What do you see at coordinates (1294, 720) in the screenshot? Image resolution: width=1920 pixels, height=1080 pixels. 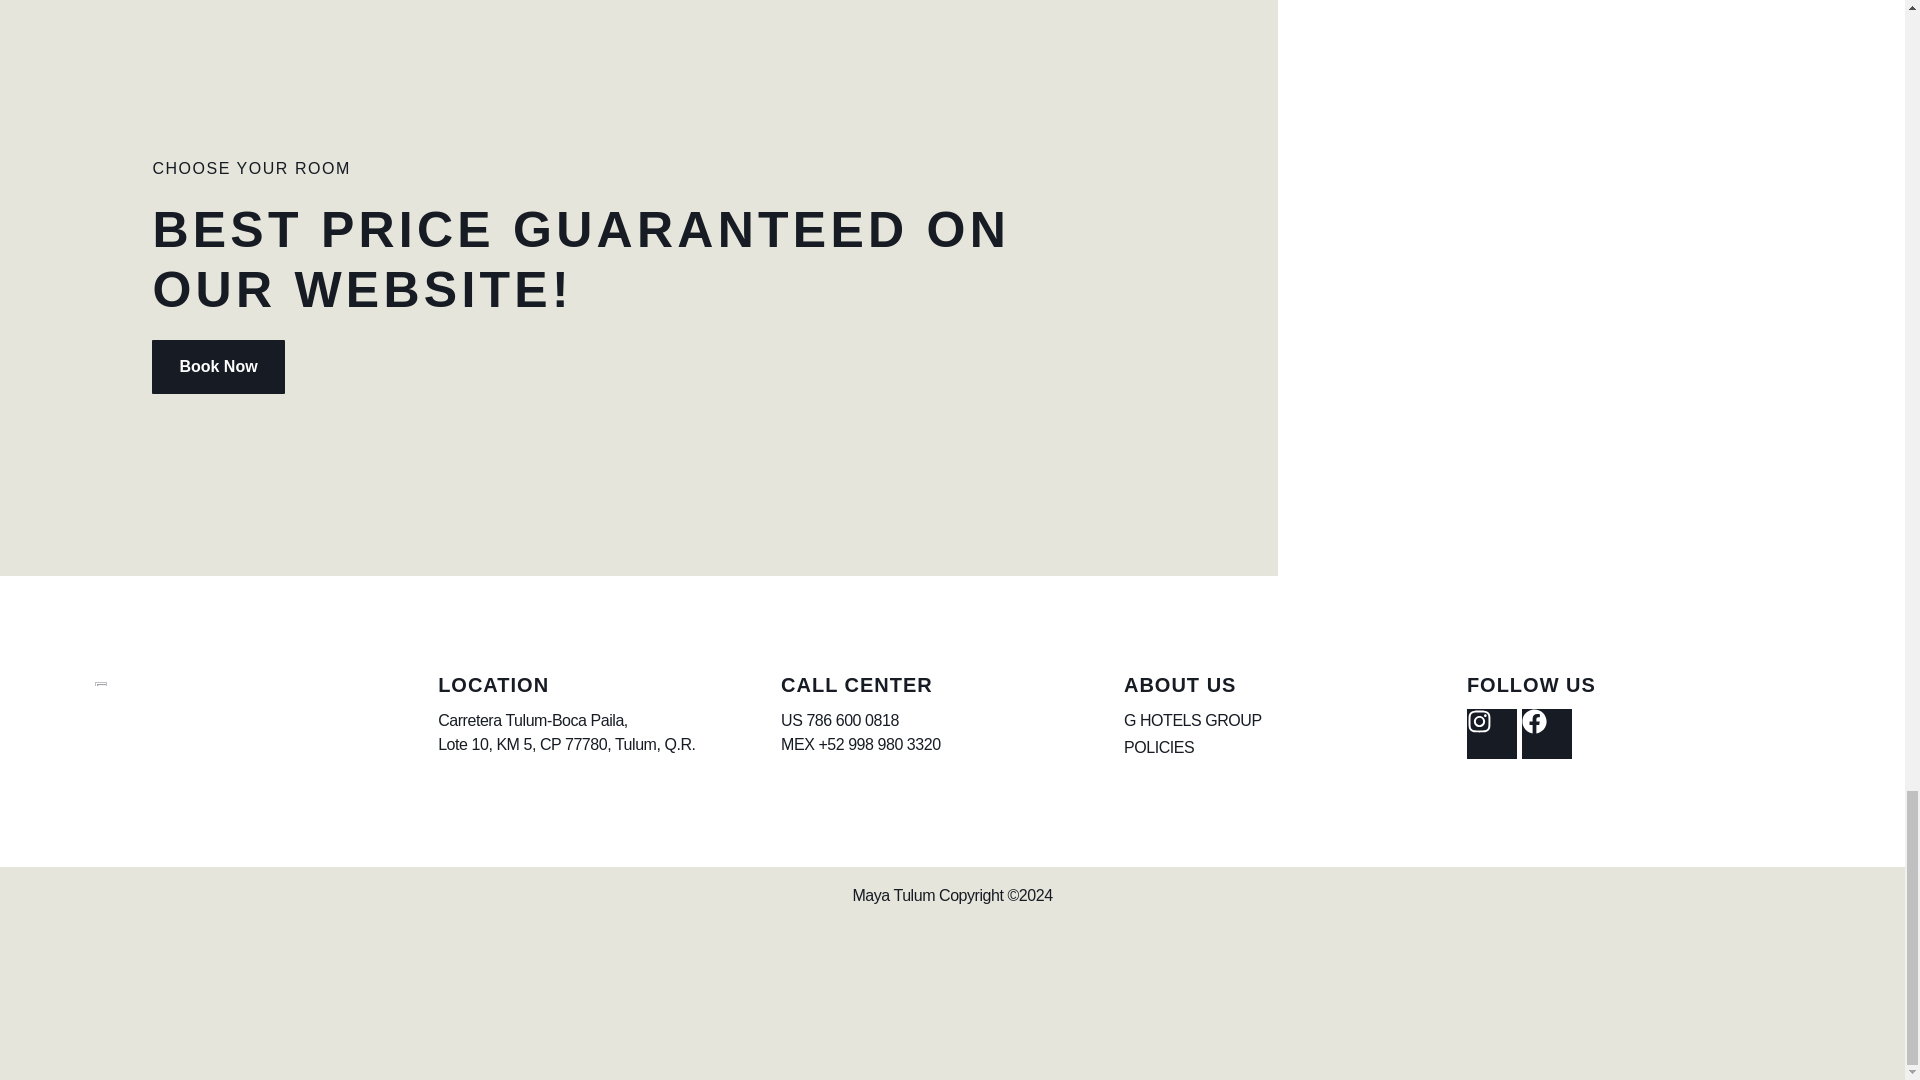 I see `G HOTELS GROUP` at bounding box center [1294, 720].